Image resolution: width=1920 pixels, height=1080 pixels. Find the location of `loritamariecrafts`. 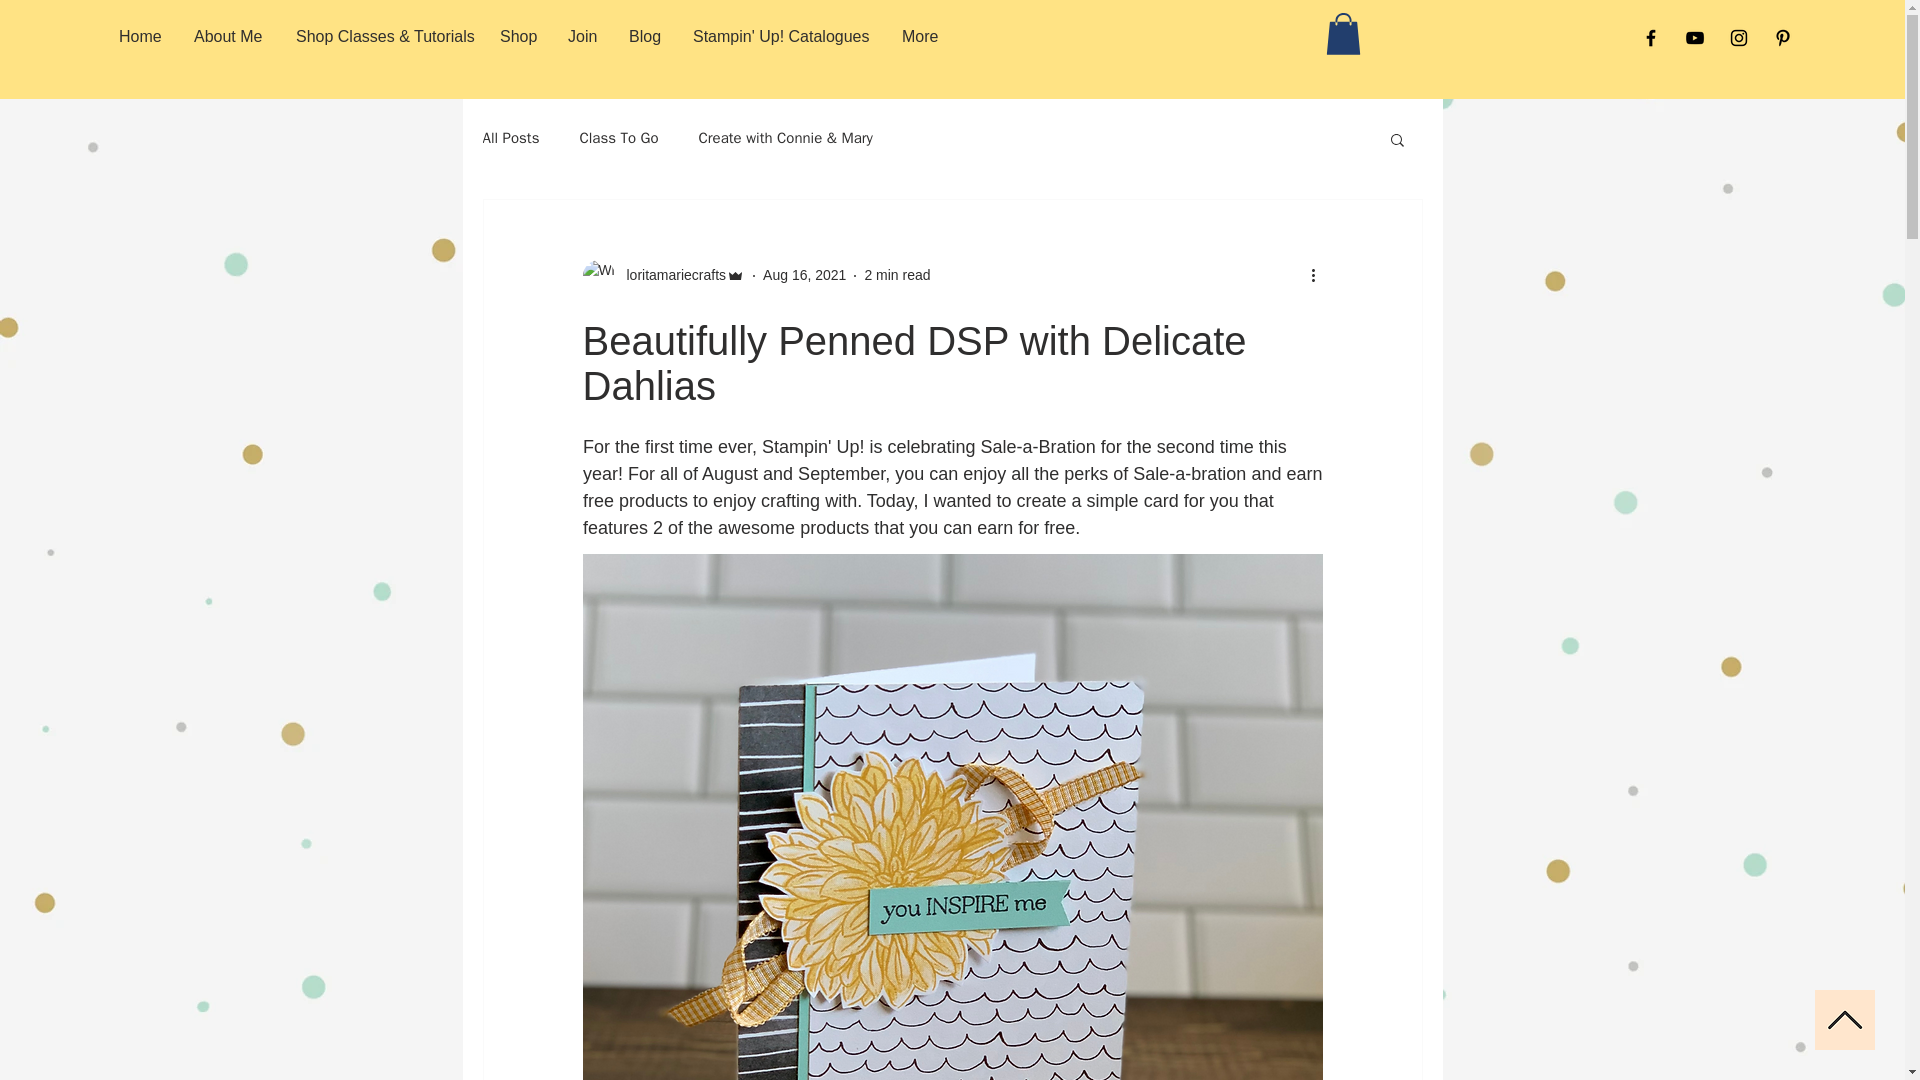

loritamariecrafts is located at coordinates (670, 275).